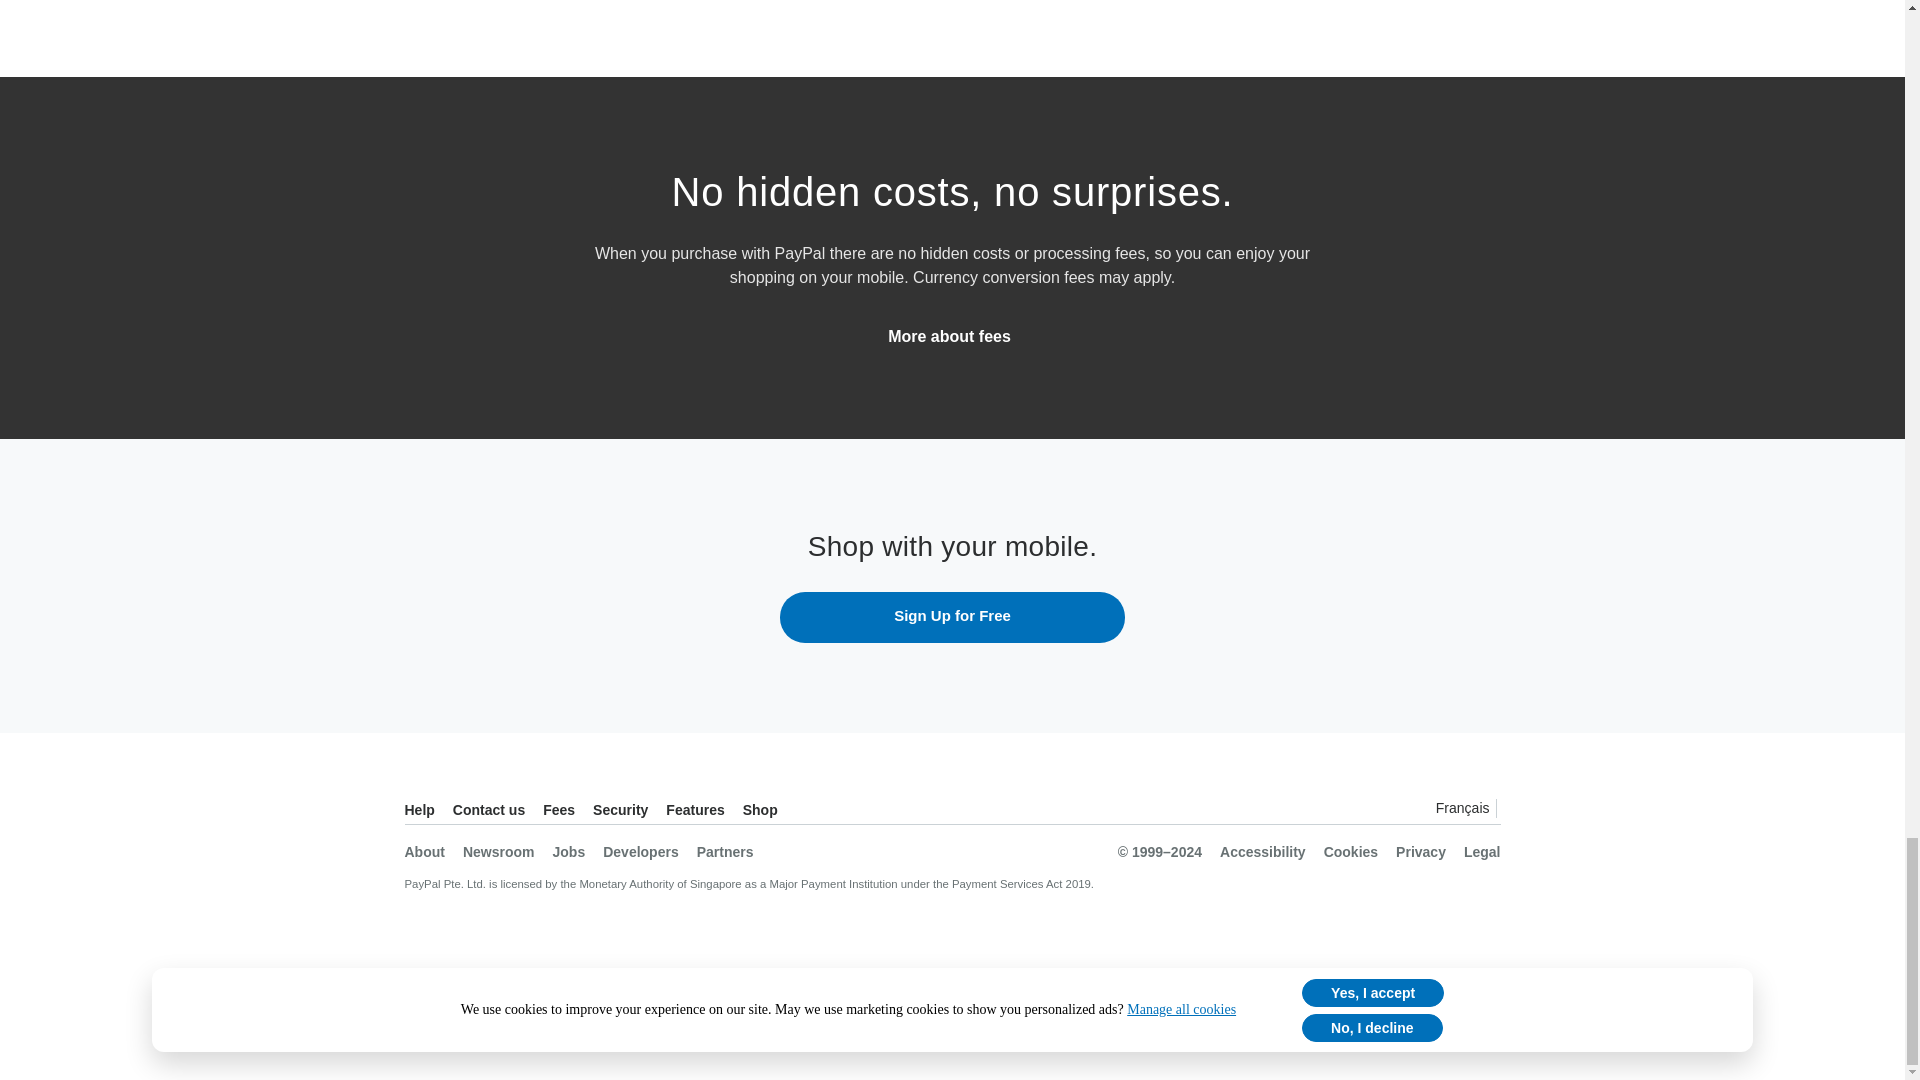  I want to click on Fees, so click(558, 810).